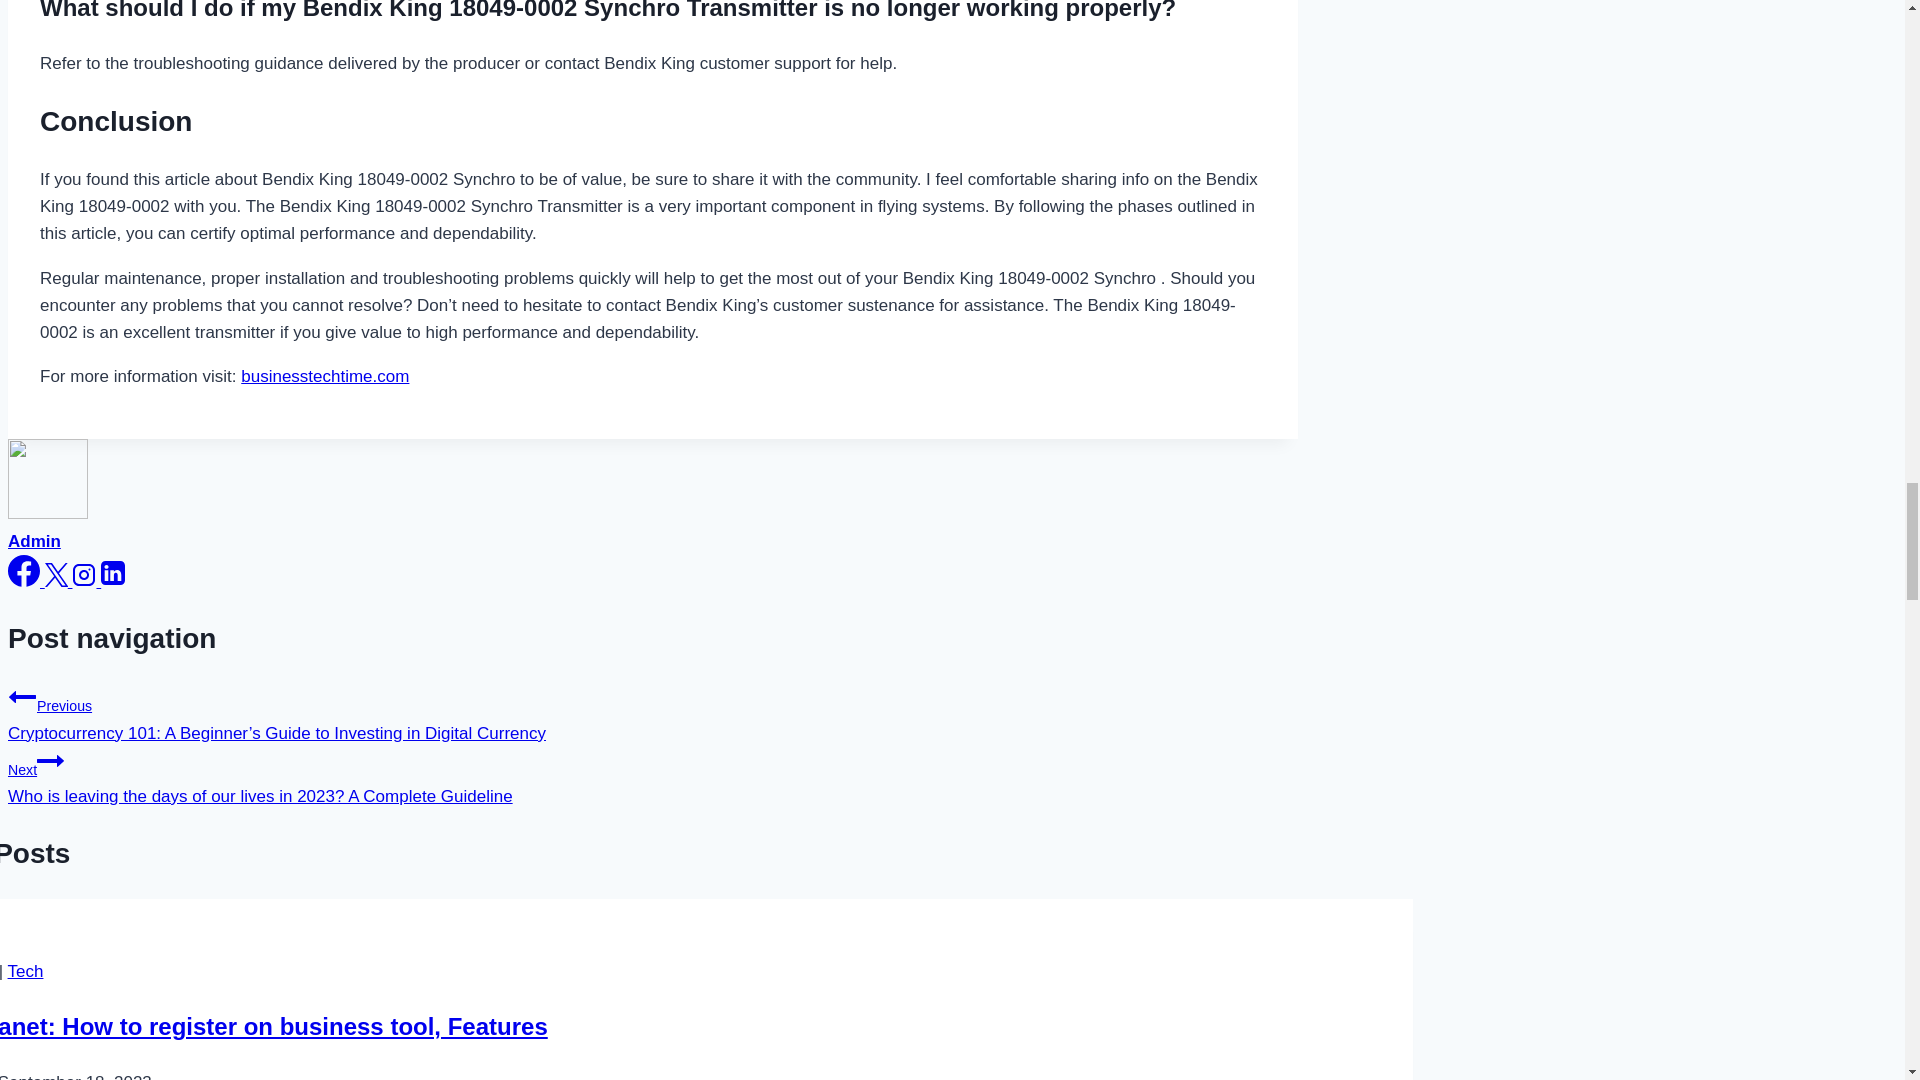 This screenshot has width=1920, height=1080. I want to click on Previous, so click(22, 696).